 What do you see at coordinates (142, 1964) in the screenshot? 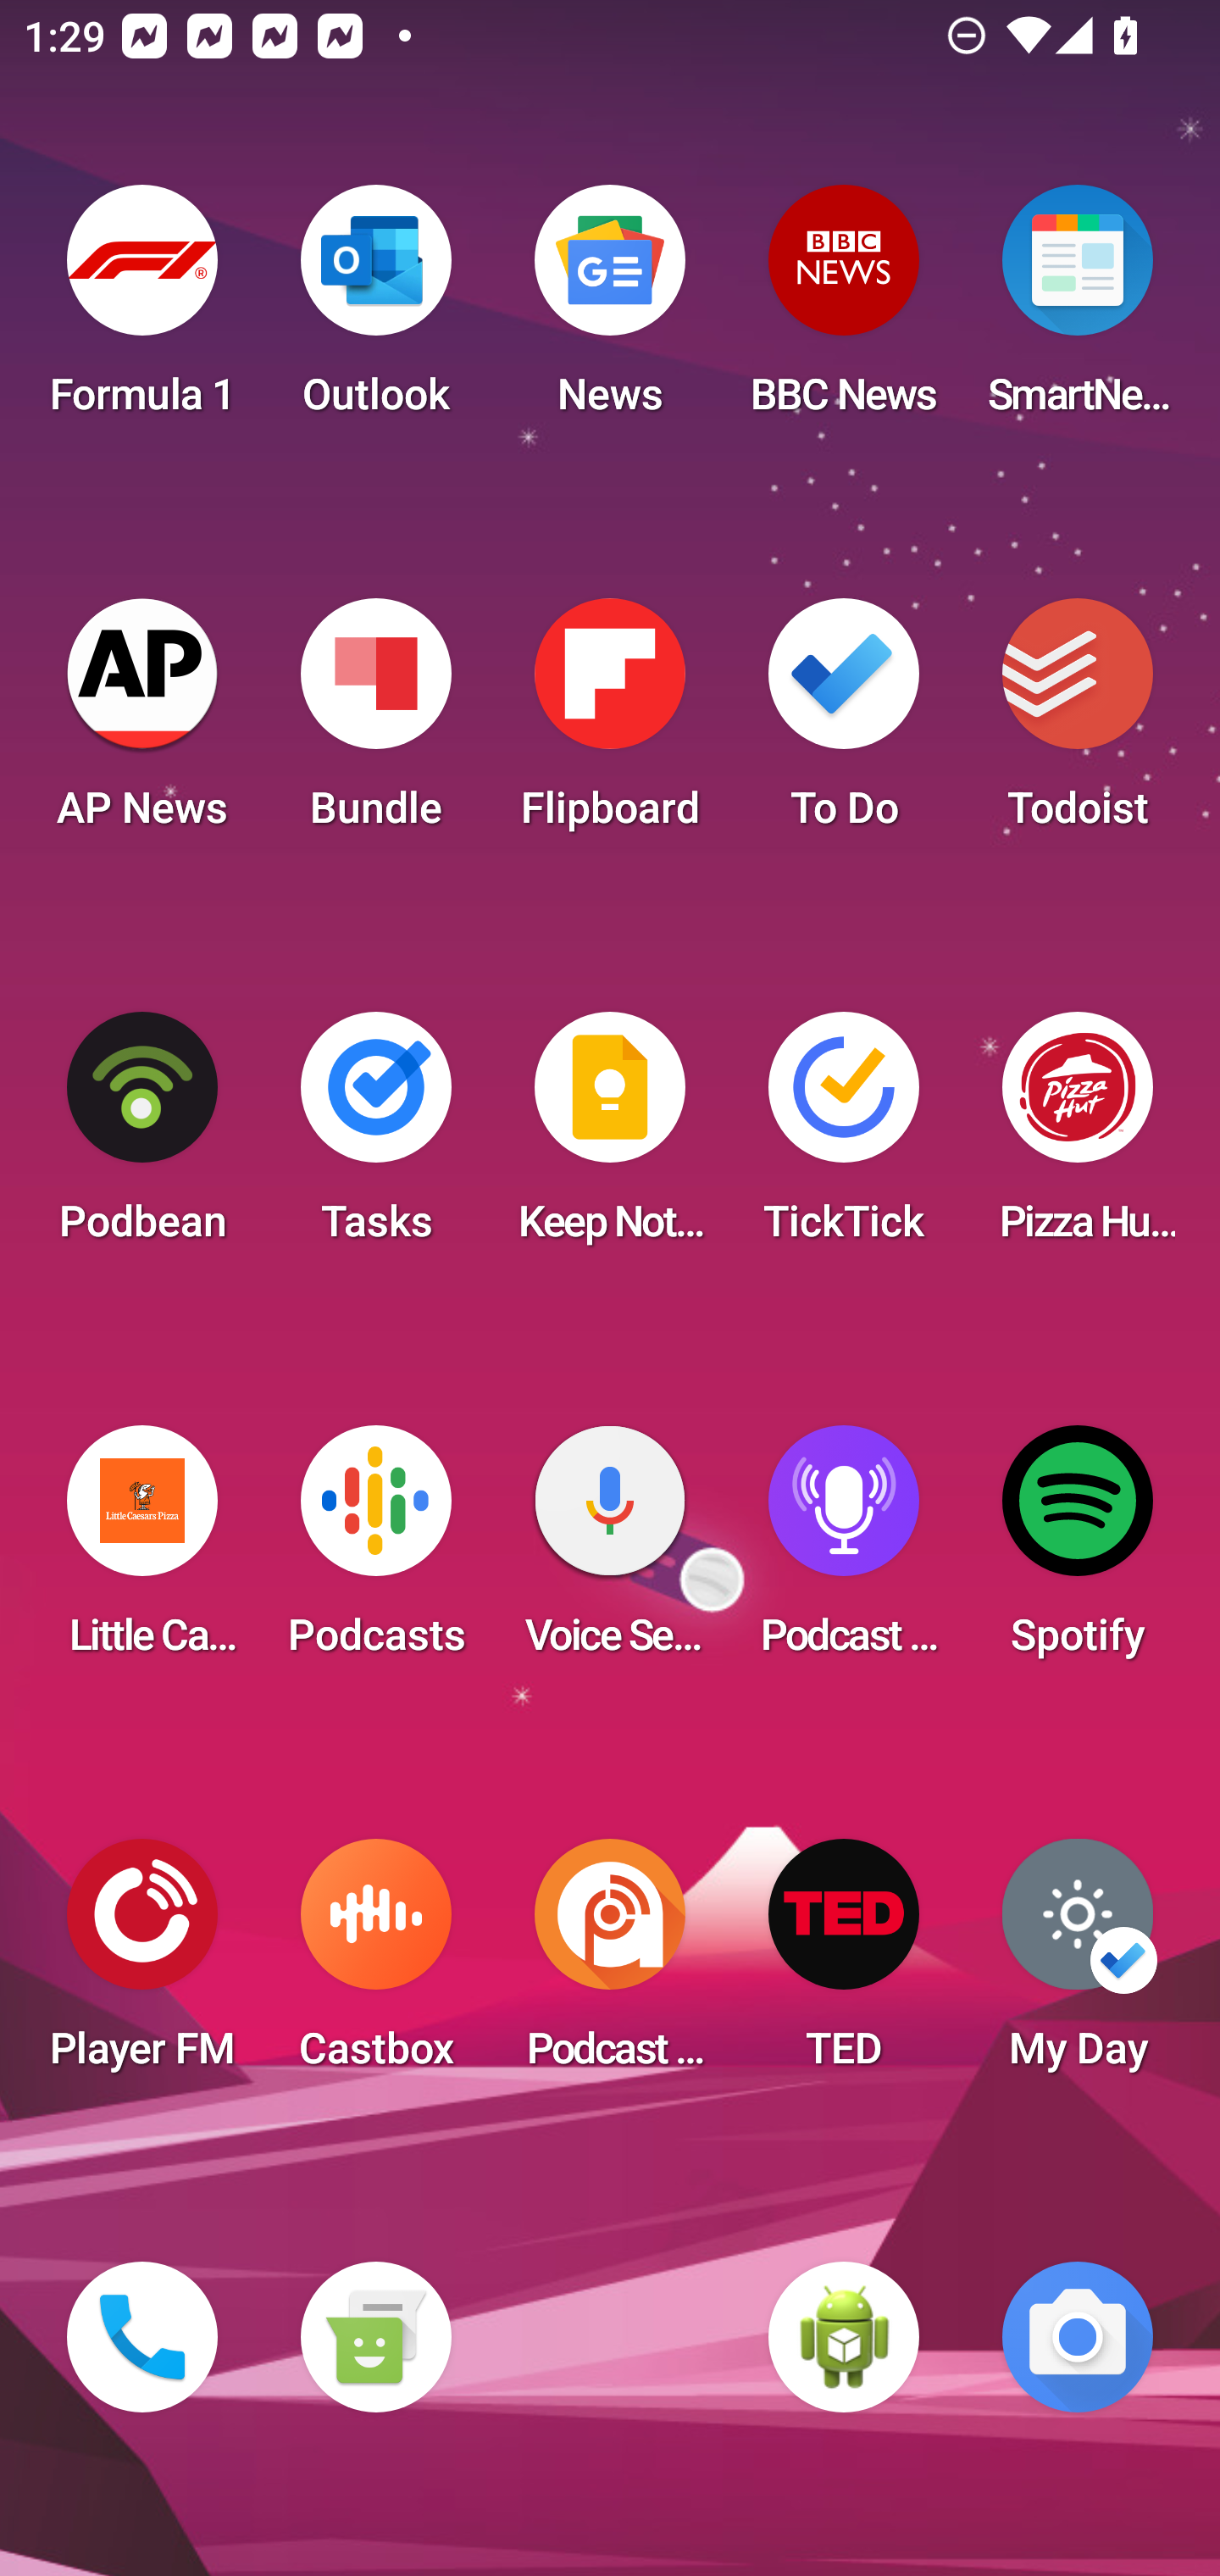
I see `Player FM` at bounding box center [142, 1964].